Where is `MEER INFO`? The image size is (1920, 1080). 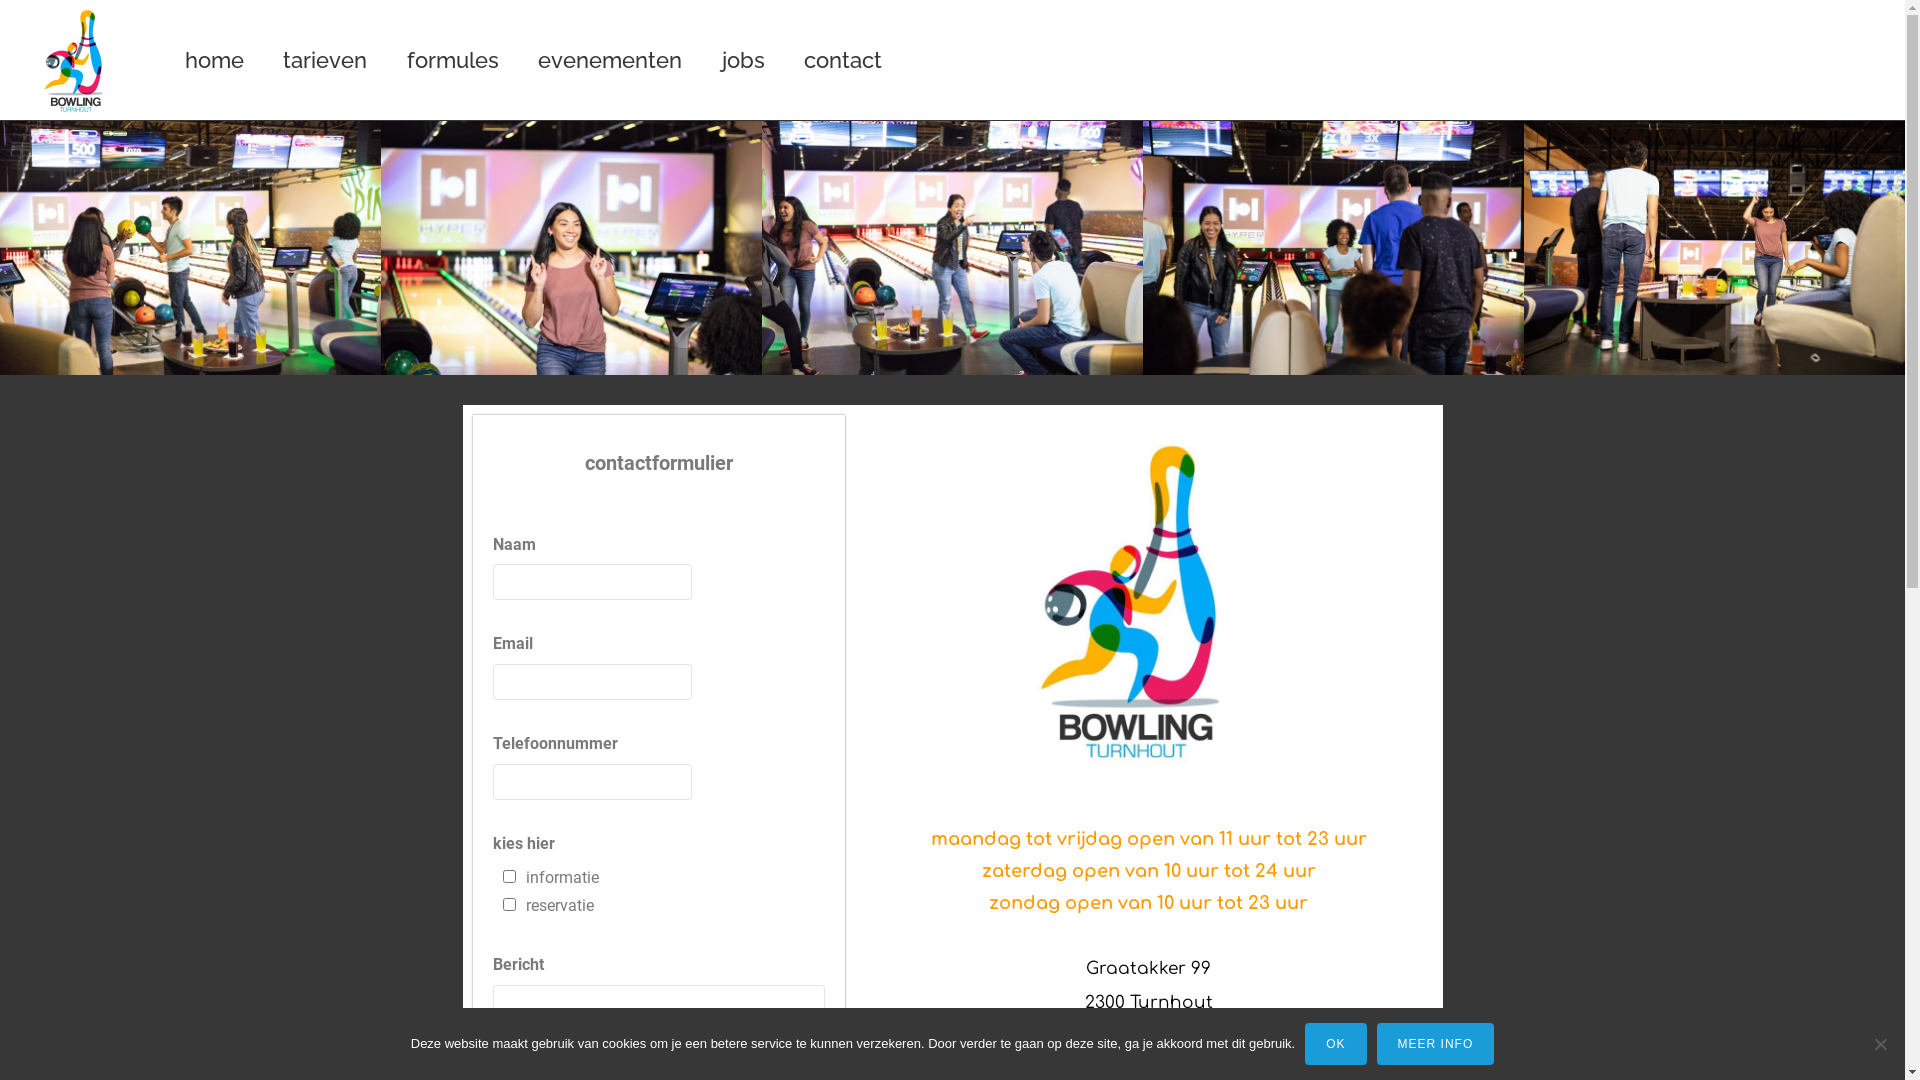
MEER INFO is located at coordinates (1436, 1044).